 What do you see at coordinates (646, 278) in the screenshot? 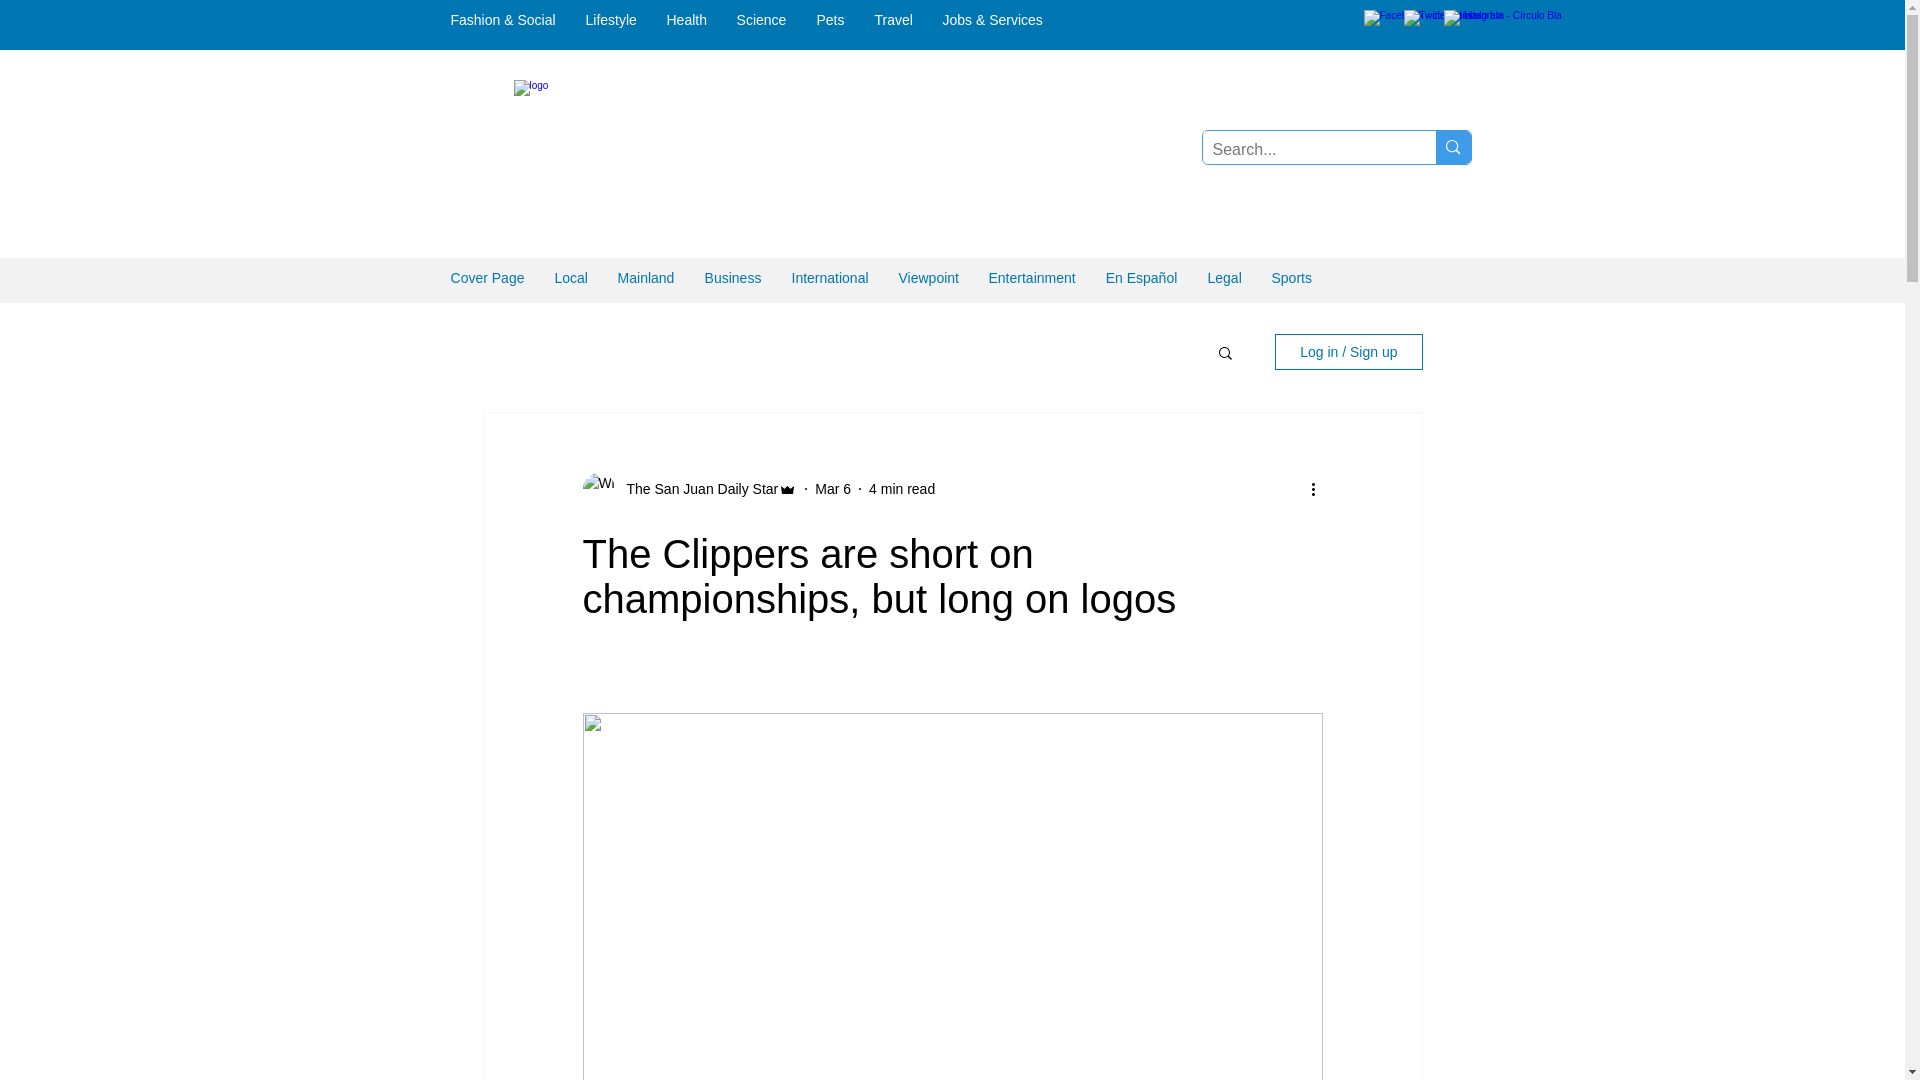
I see `Mainland` at bounding box center [646, 278].